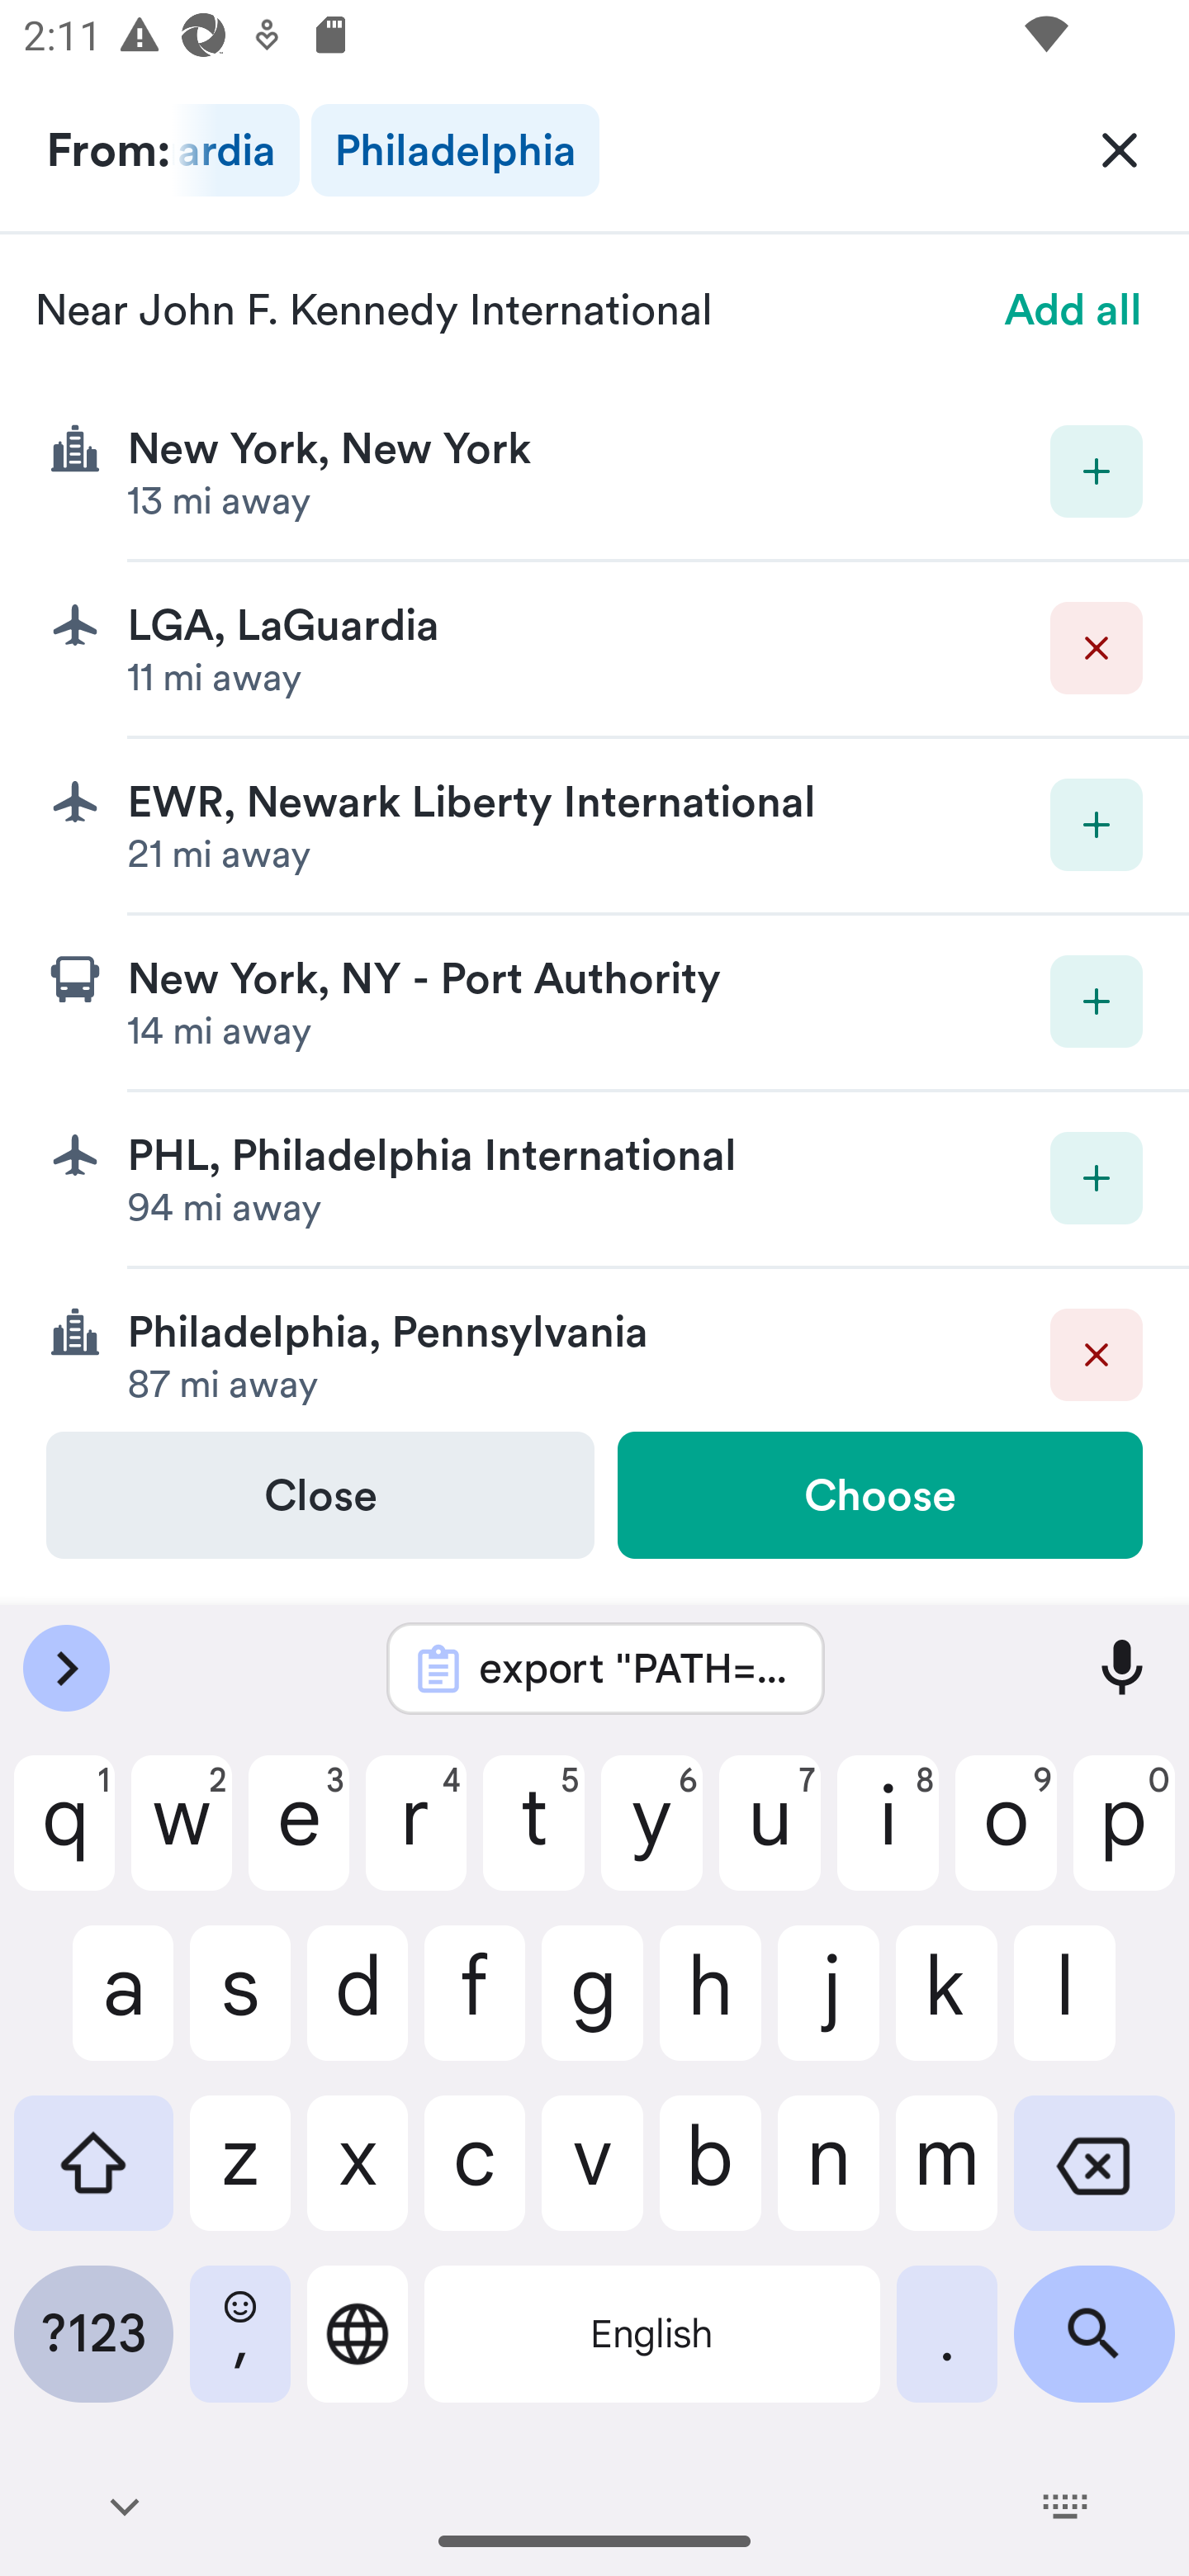 The width and height of the screenshot is (1189, 2576). Describe the element at coordinates (879, 1494) in the screenshot. I see `Choose` at that location.